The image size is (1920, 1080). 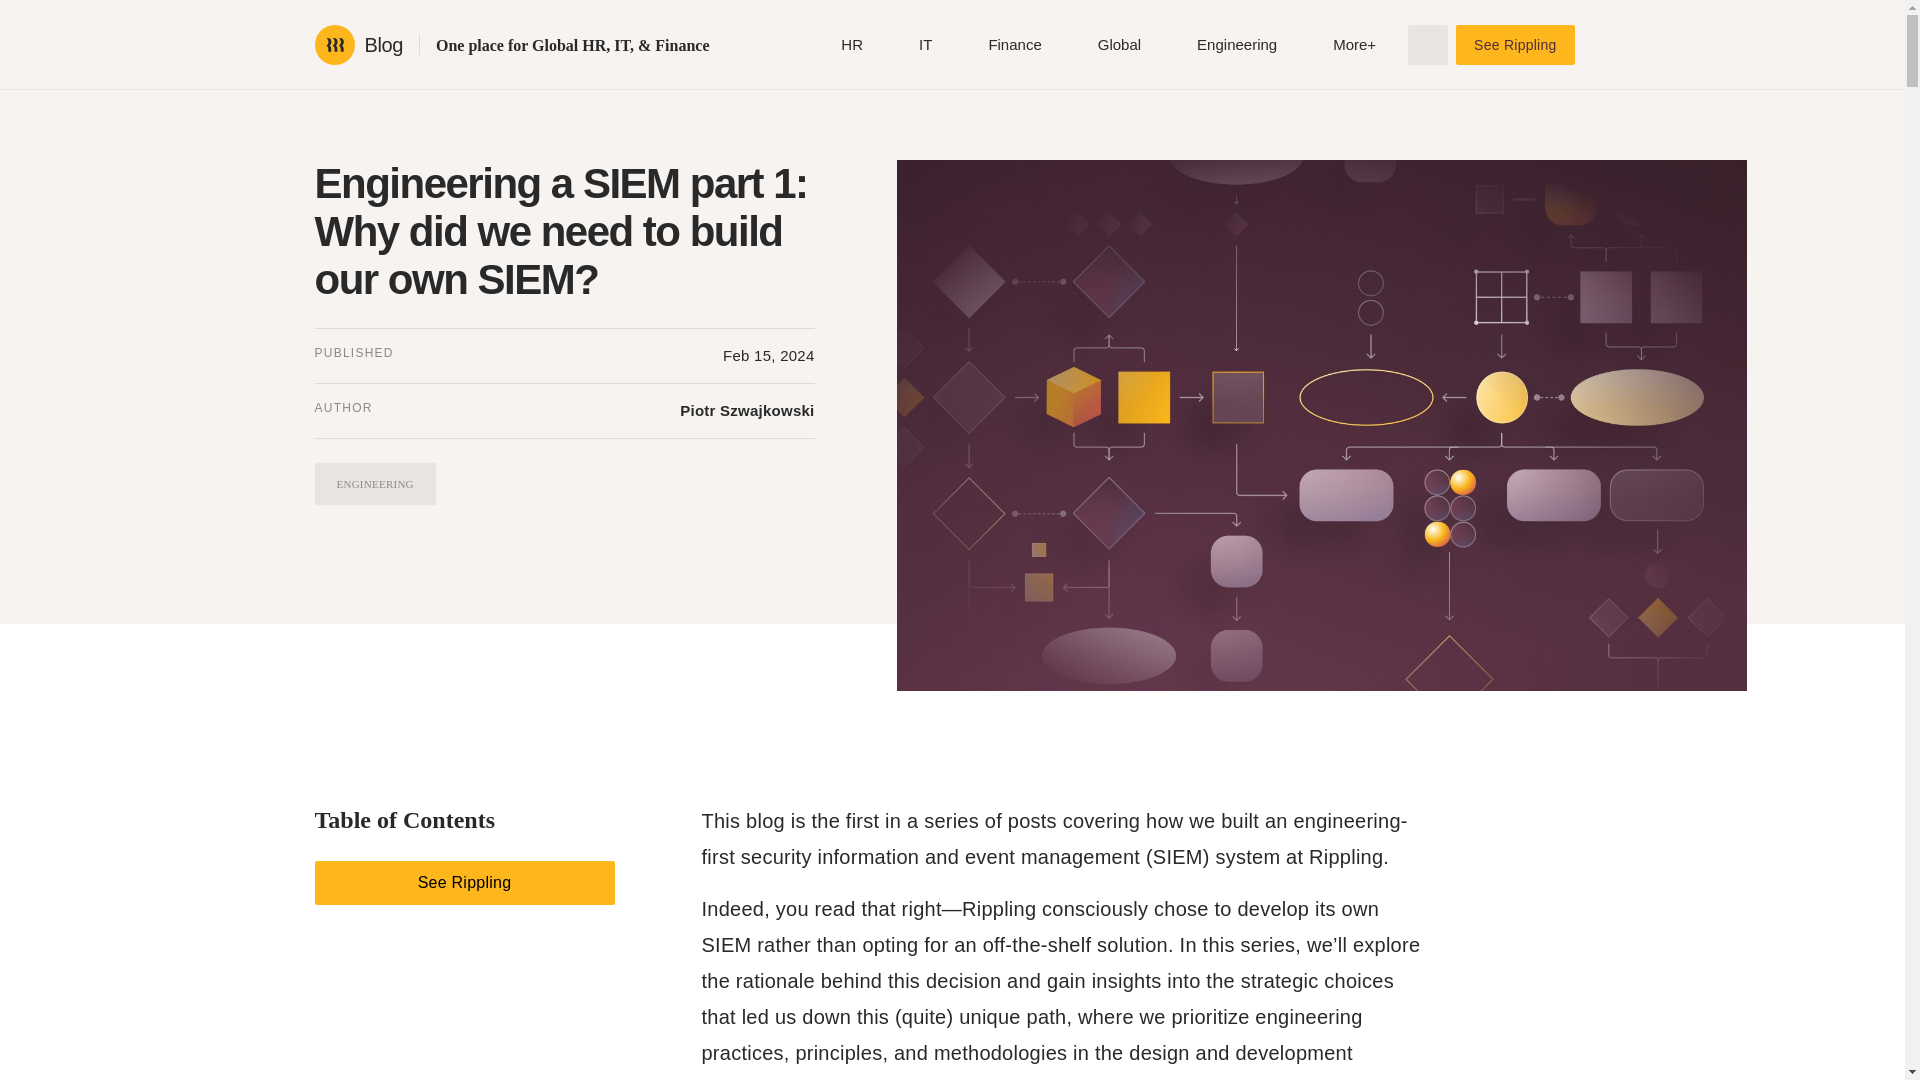 I want to click on Engineering, so click(x=1236, y=44).